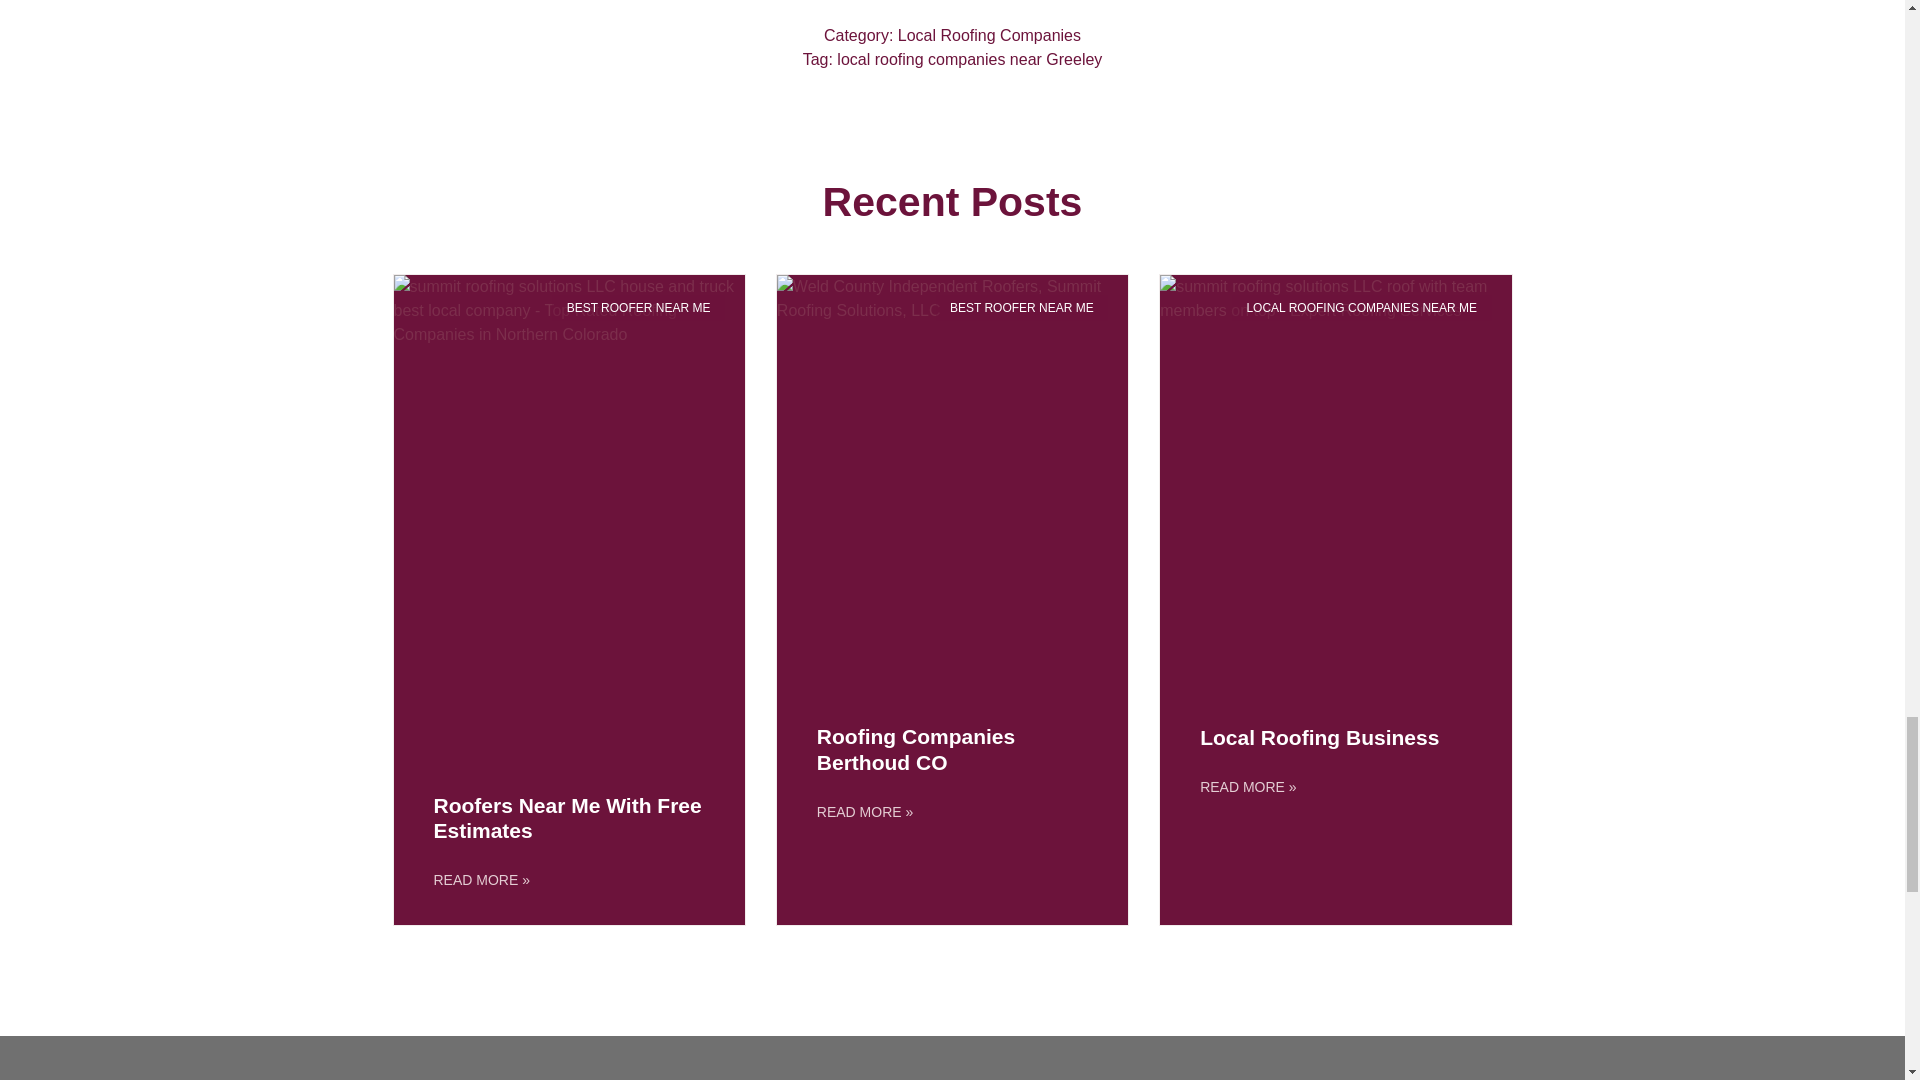 The height and width of the screenshot is (1080, 1920). What do you see at coordinates (970, 59) in the screenshot?
I see `local roofing companies near Greeley` at bounding box center [970, 59].